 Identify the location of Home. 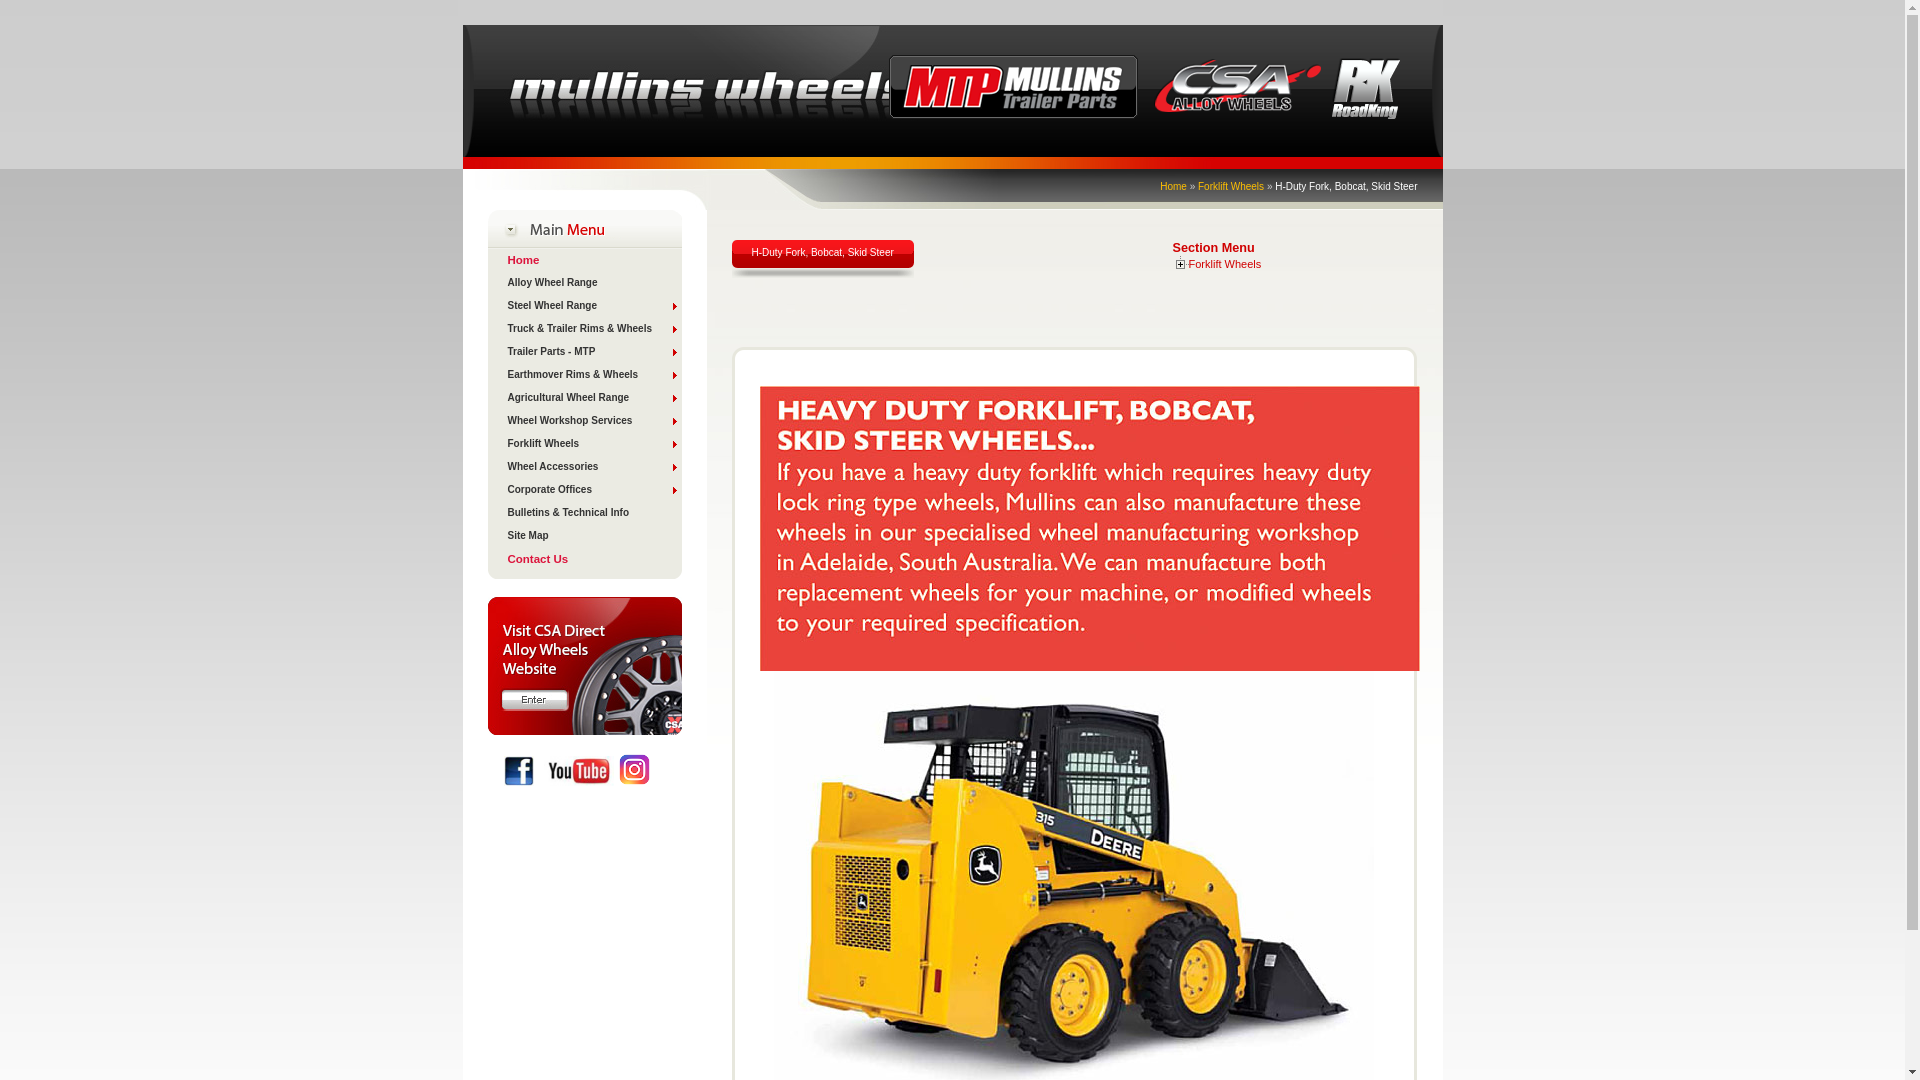
(1174, 186).